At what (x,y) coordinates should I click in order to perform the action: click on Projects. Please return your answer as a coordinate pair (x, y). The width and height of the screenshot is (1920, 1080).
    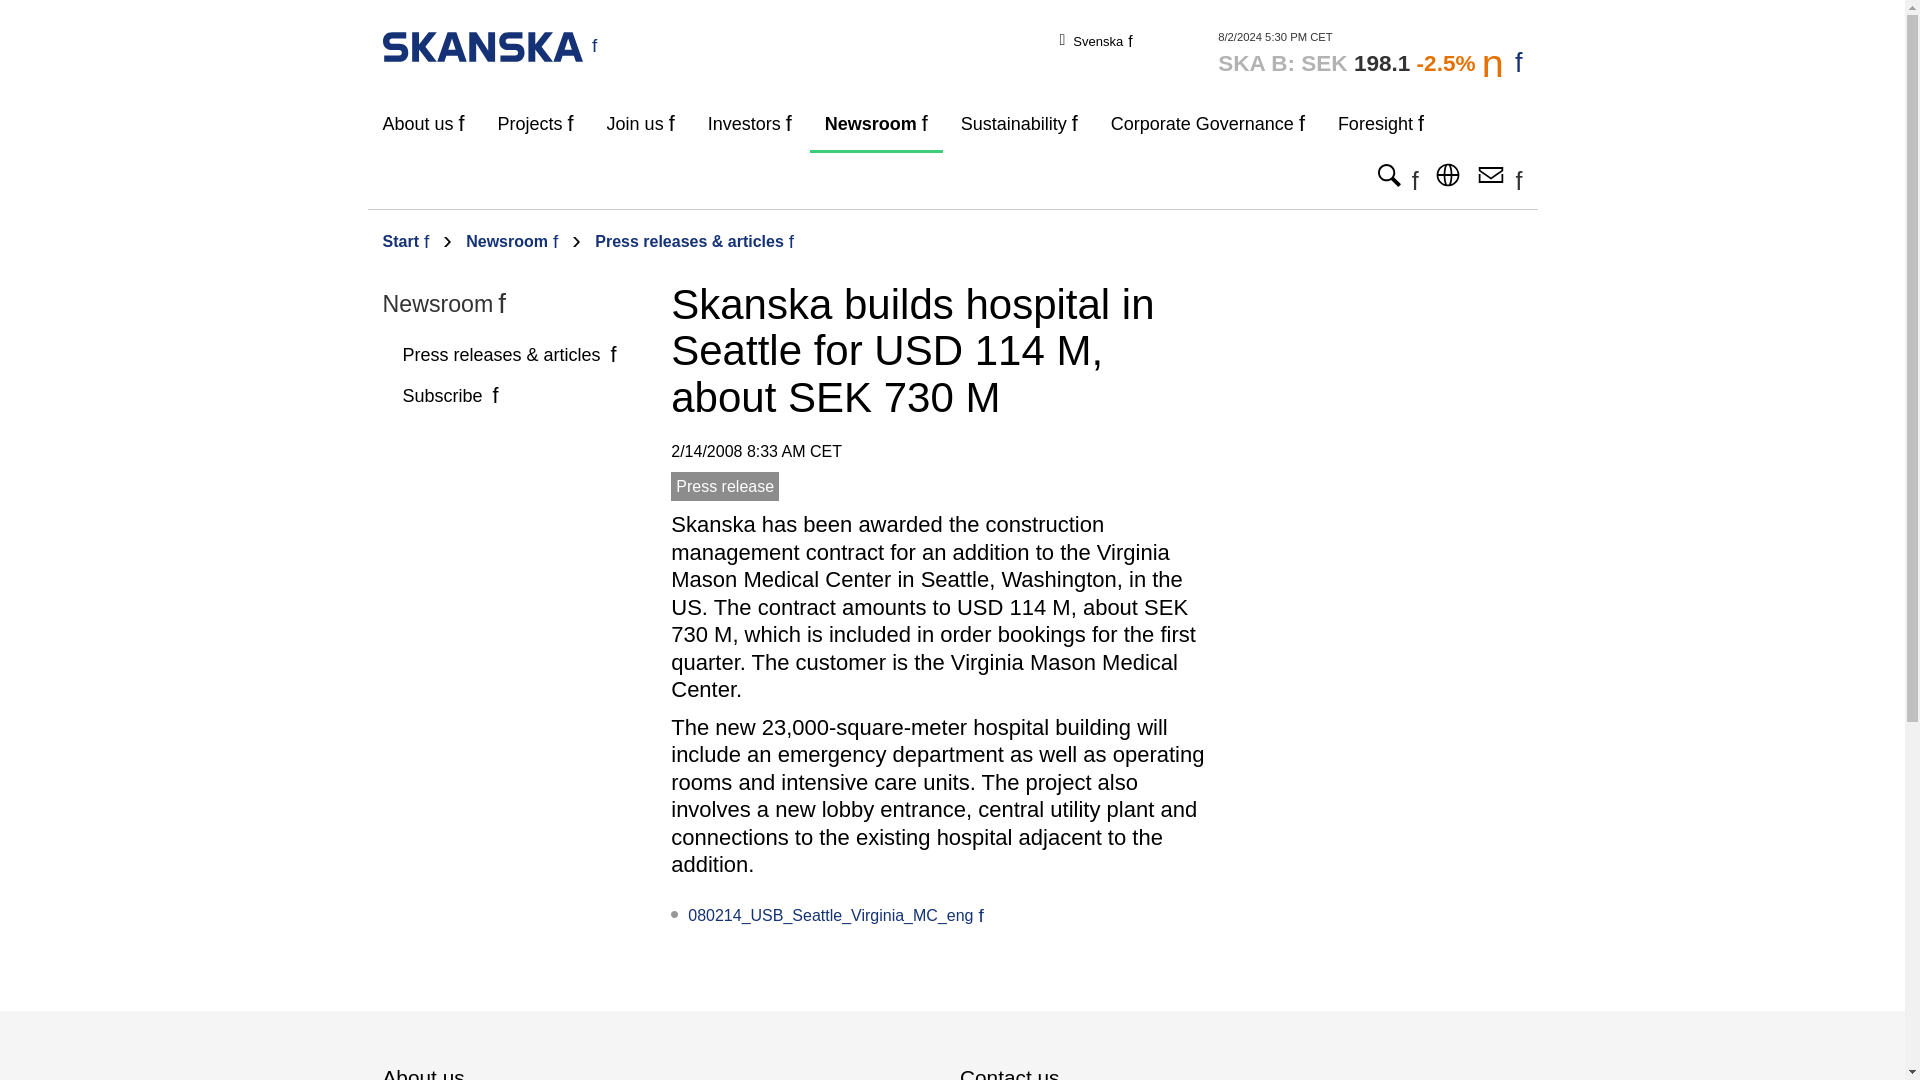
    Looking at the image, I should click on (536, 124).